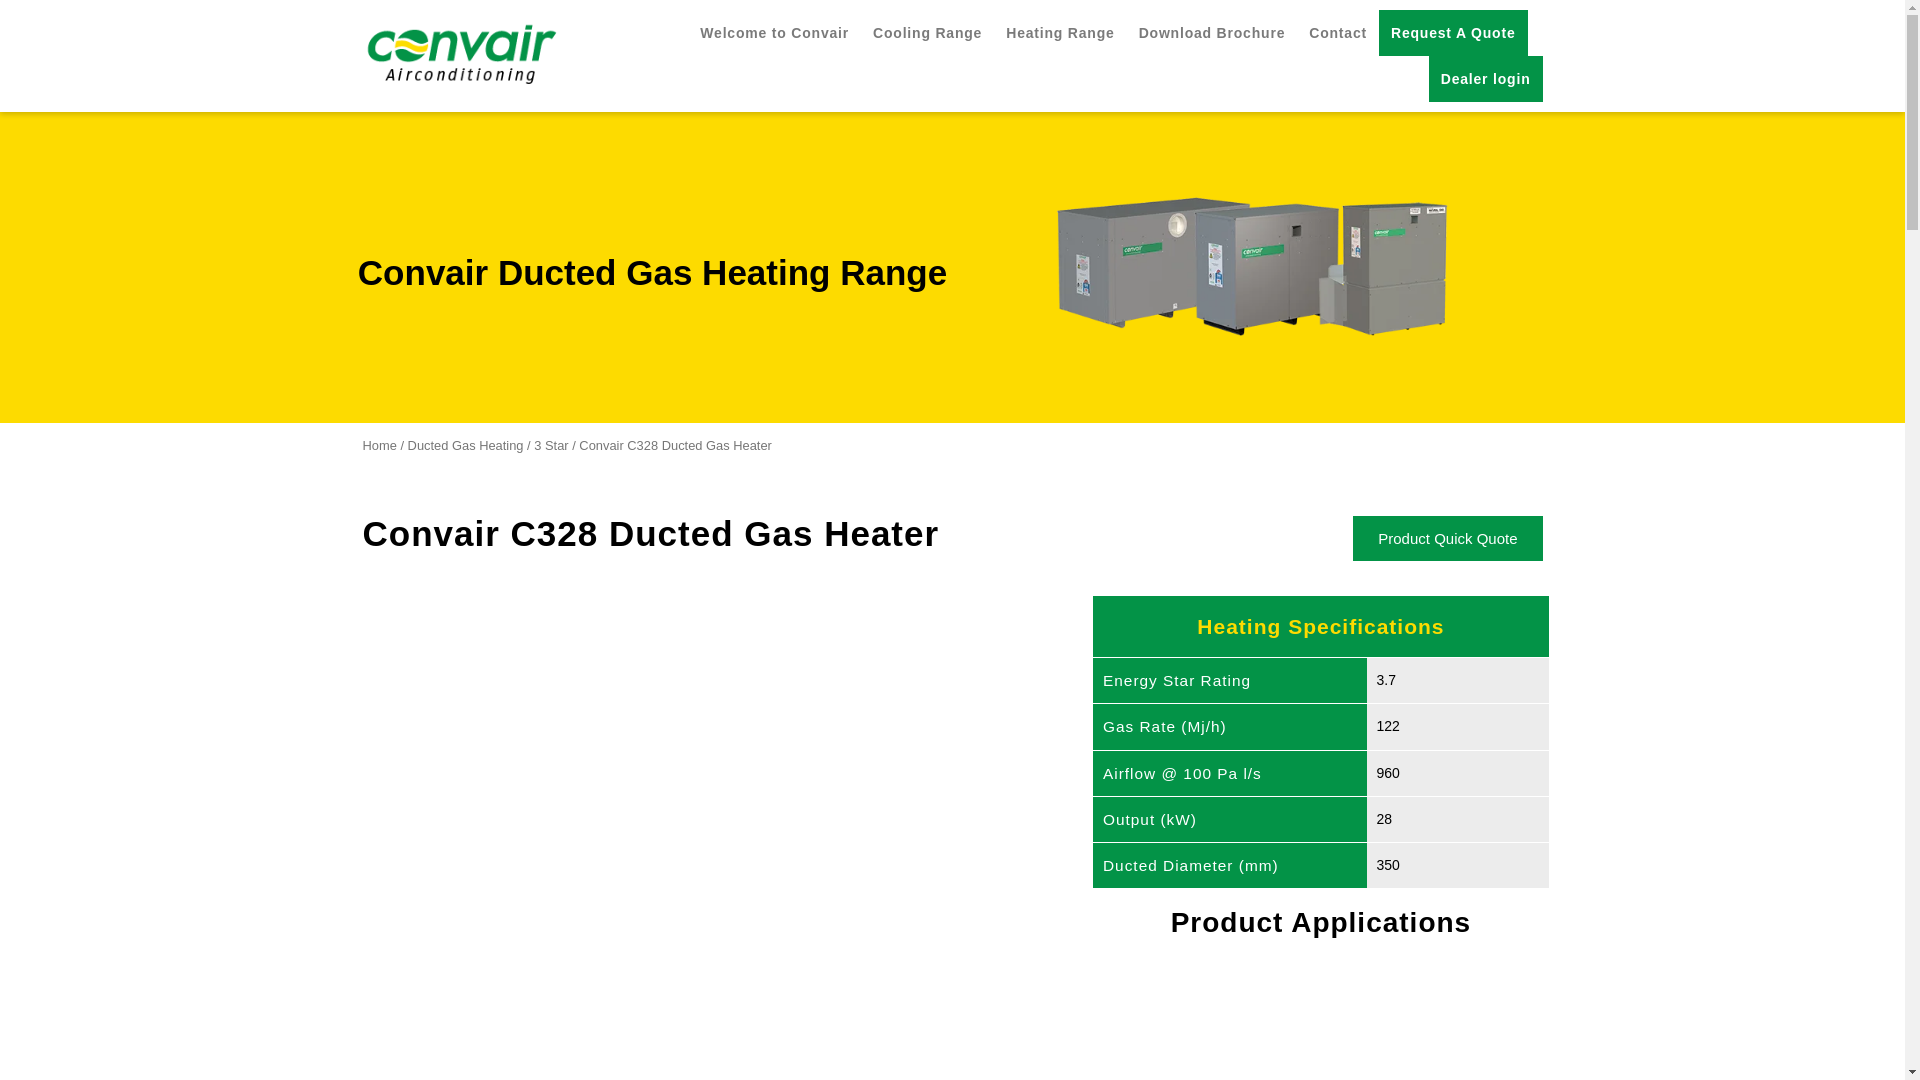 The height and width of the screenshot is (1080, 1920). I want to click on Dealer login, so click(1486, 78).